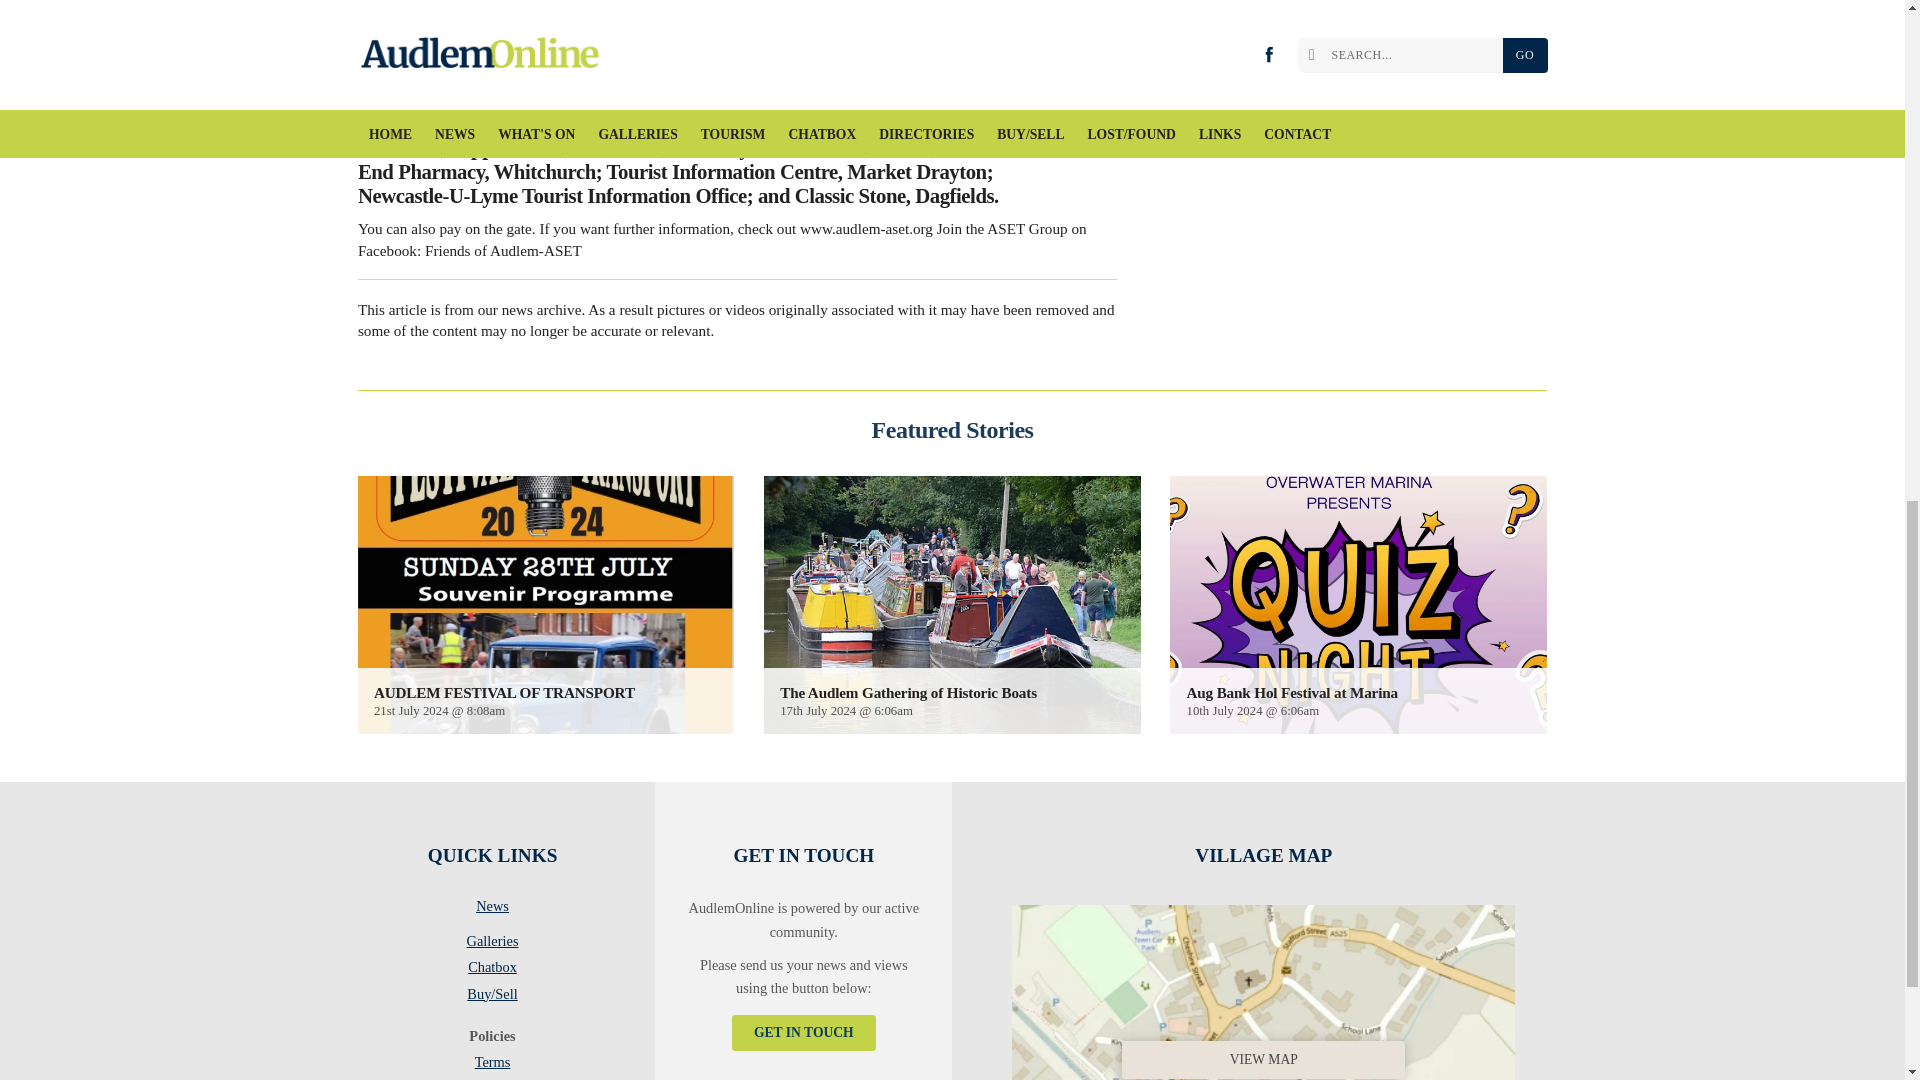  I want to click on News, so click(492, 910).